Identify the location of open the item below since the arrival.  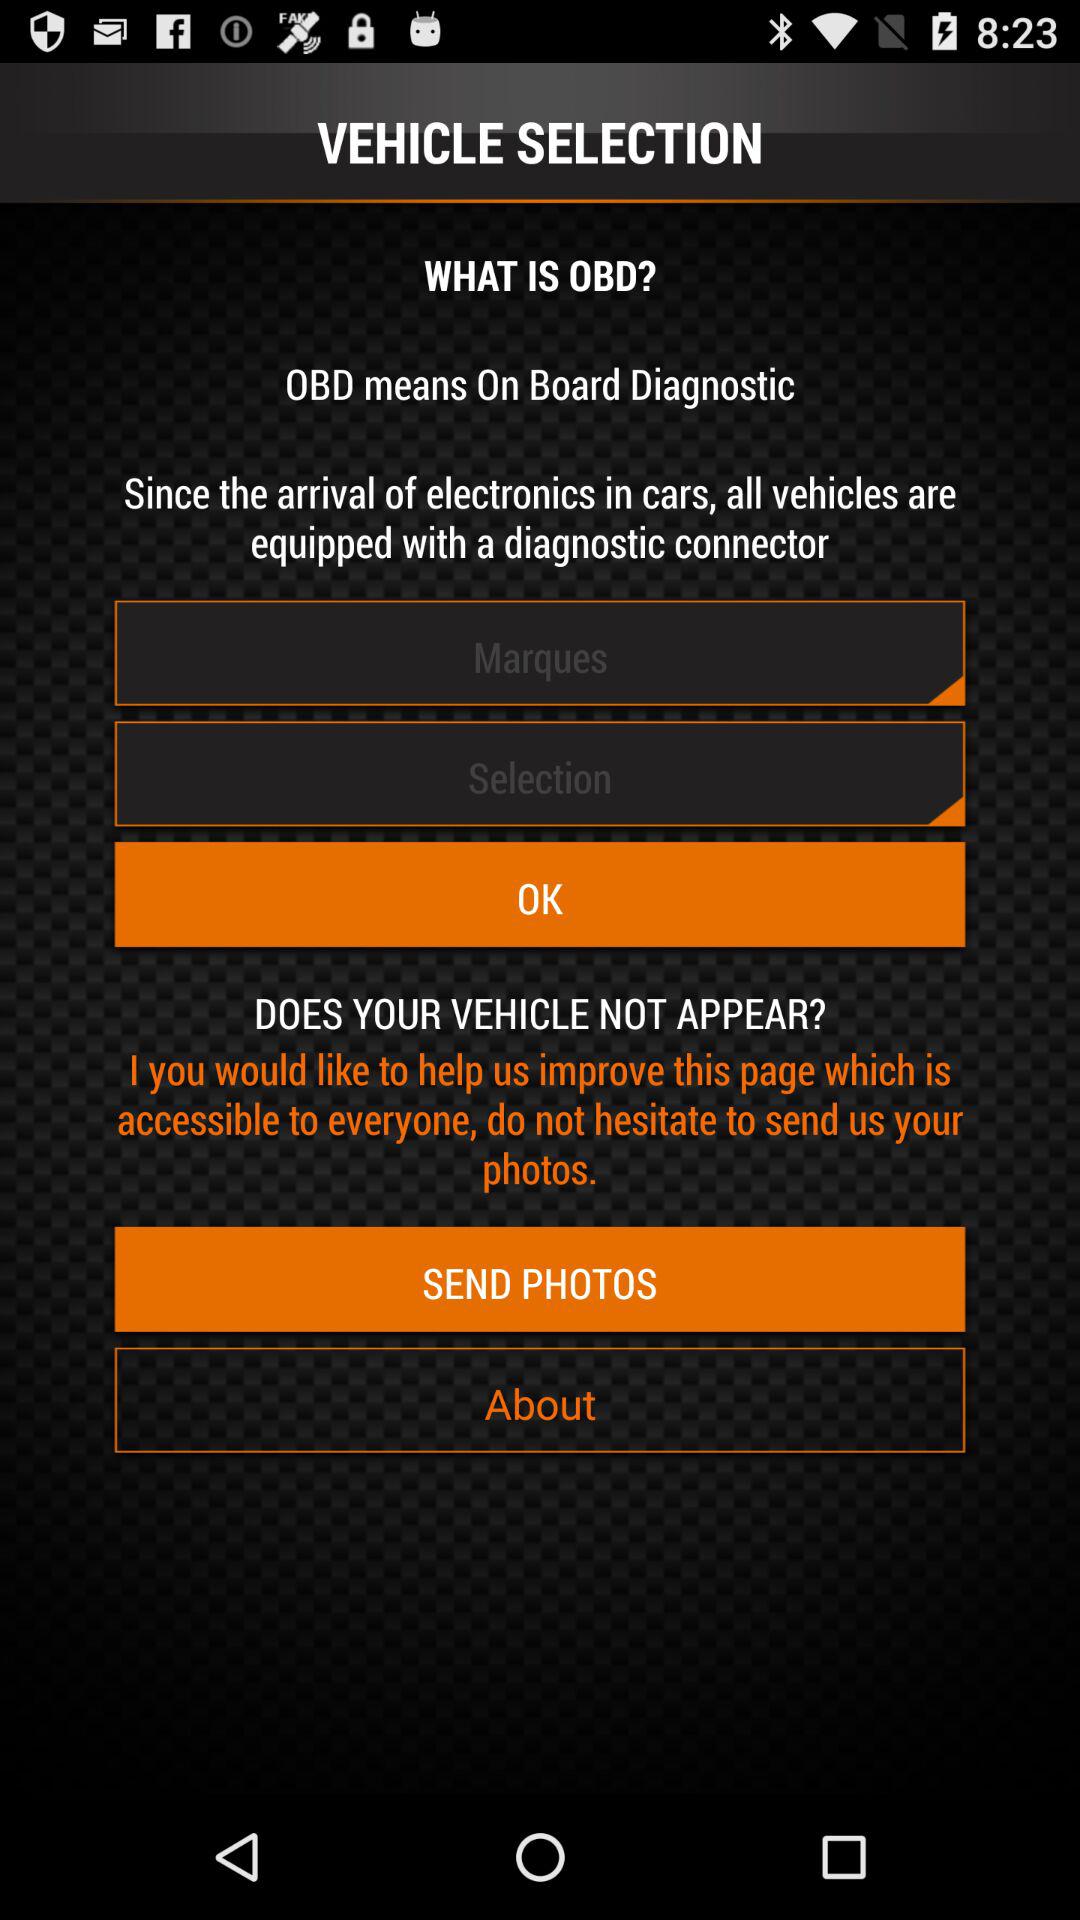
(540, 656).